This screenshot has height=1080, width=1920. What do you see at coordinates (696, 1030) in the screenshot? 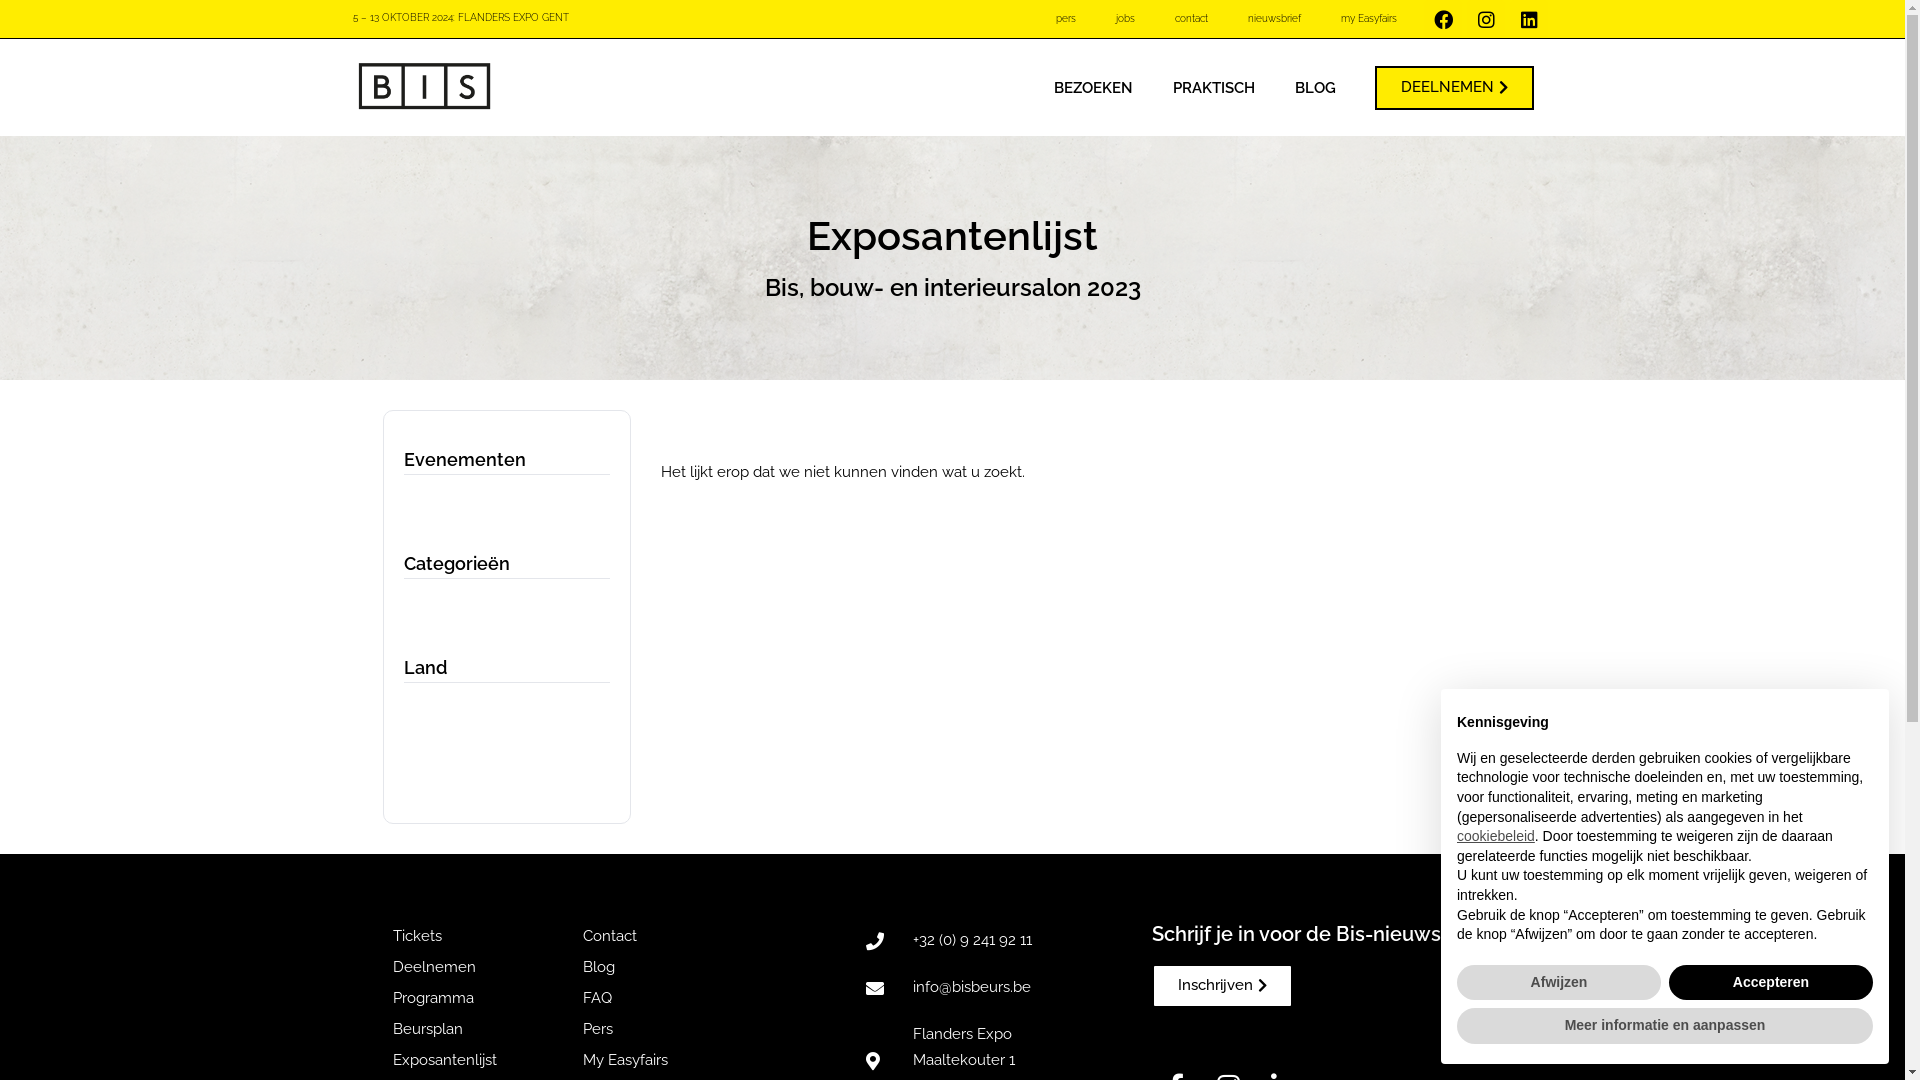
I see `Pers` at bounding box center [696, 1030].